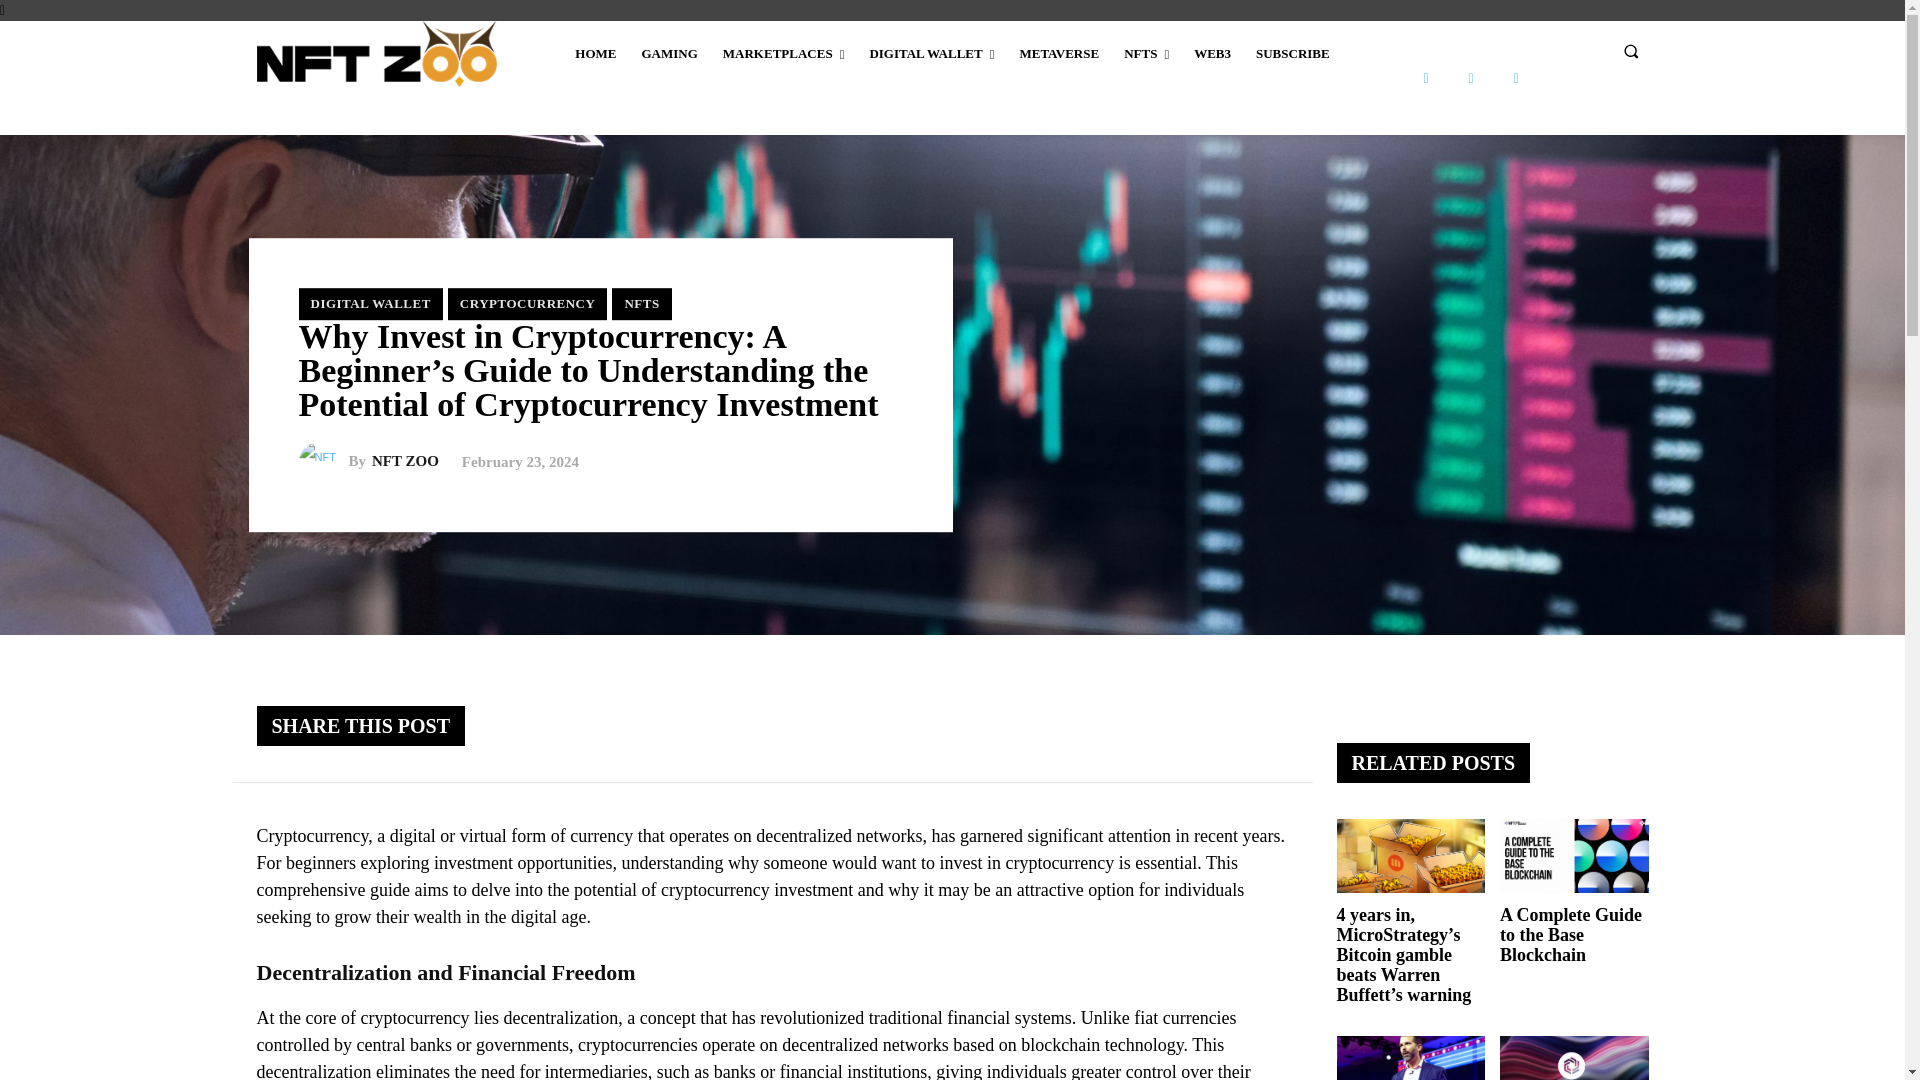 Image resolution: width=1920 pixels, height=1080 pixels. What do you see at coordinates (668, 54) in the screenshot?
I see `GAMING` at bounding box center [668, 54].